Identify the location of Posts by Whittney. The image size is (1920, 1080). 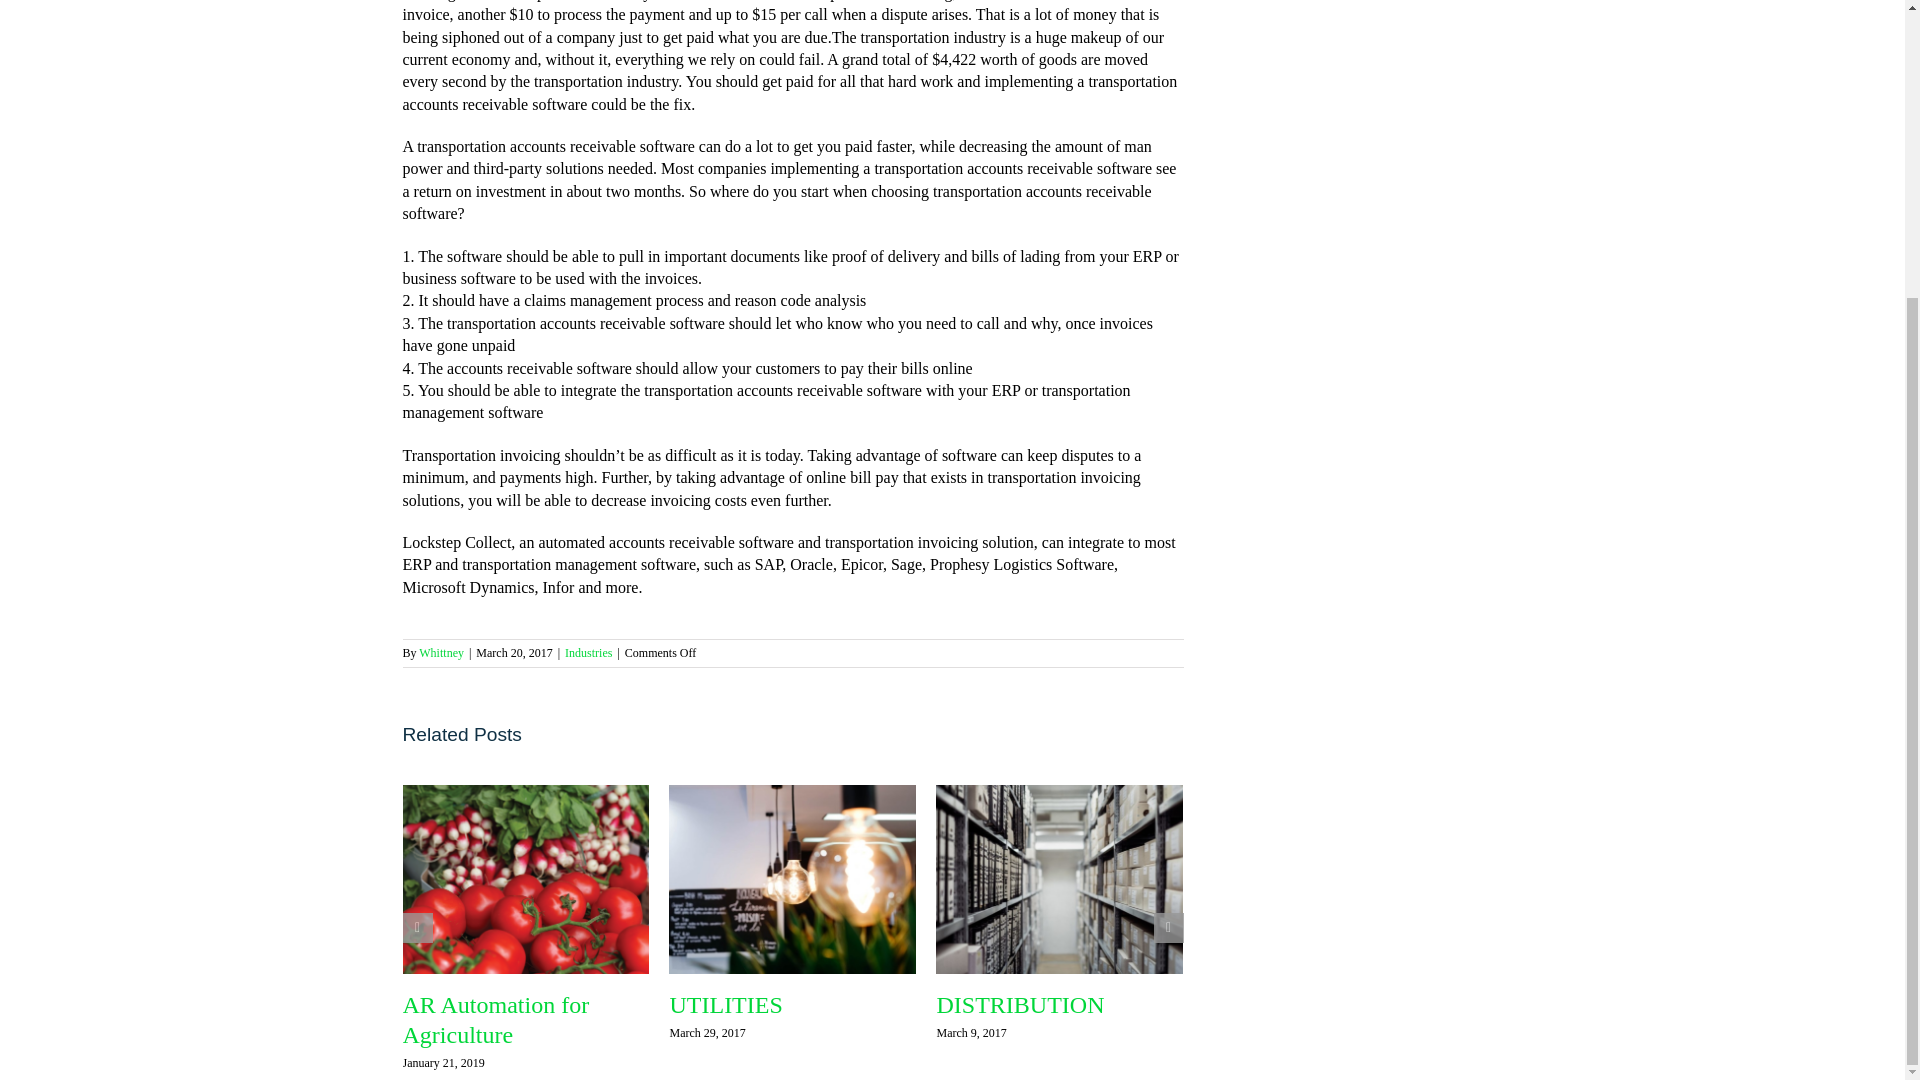
(441, 652).